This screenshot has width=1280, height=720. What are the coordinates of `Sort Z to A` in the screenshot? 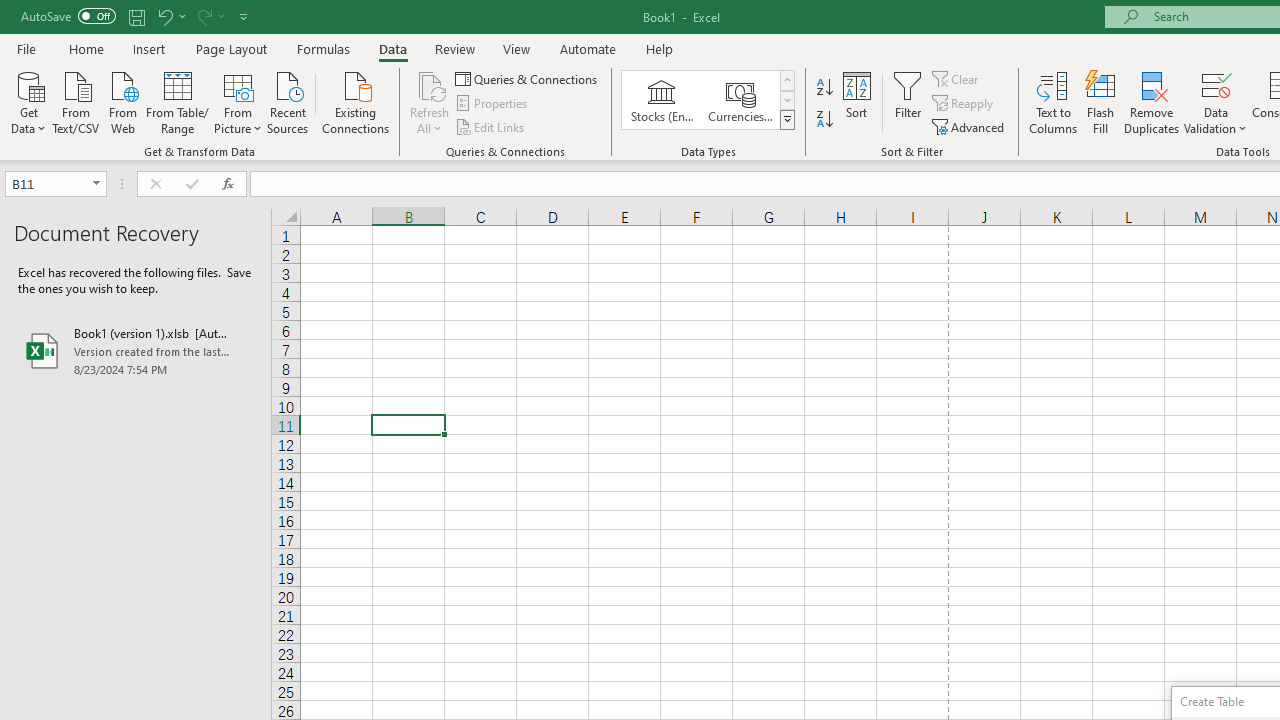 It's located at (824, 120).